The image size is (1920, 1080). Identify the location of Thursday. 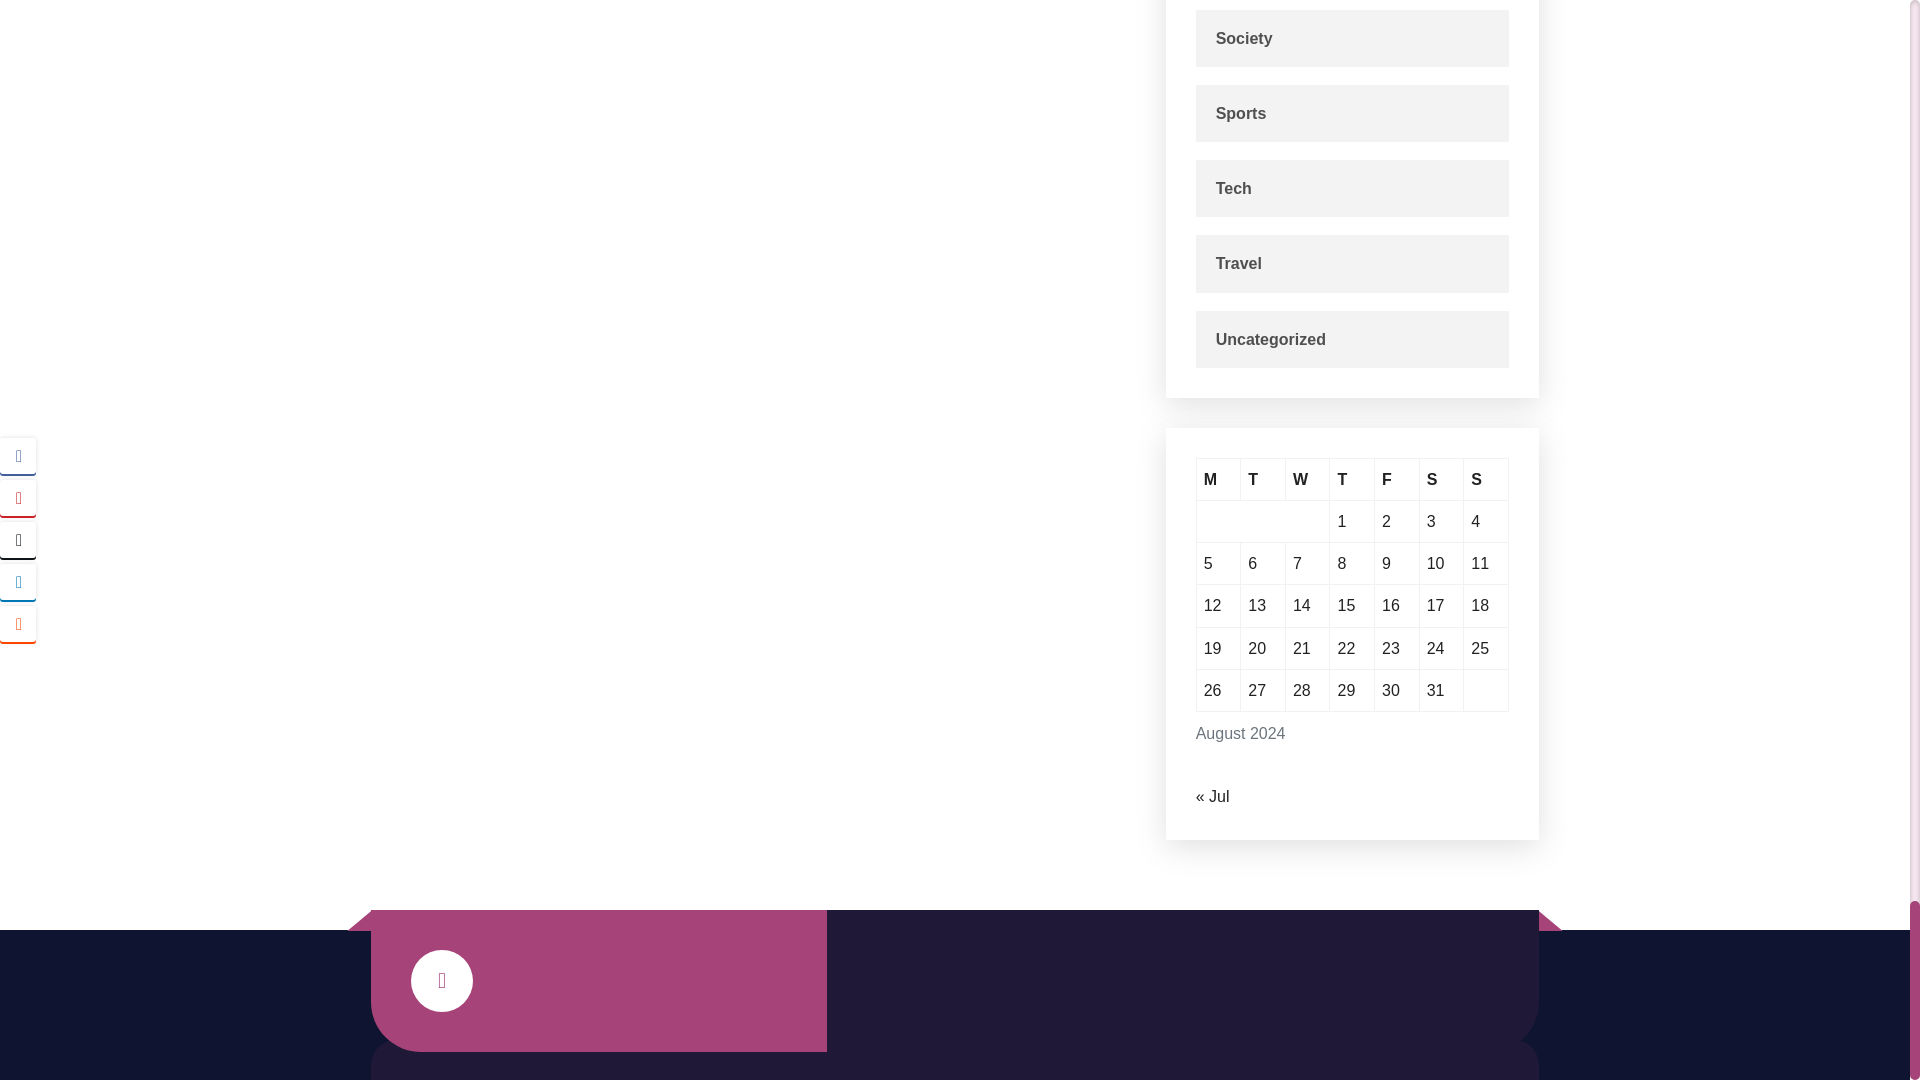
(1352, 480).